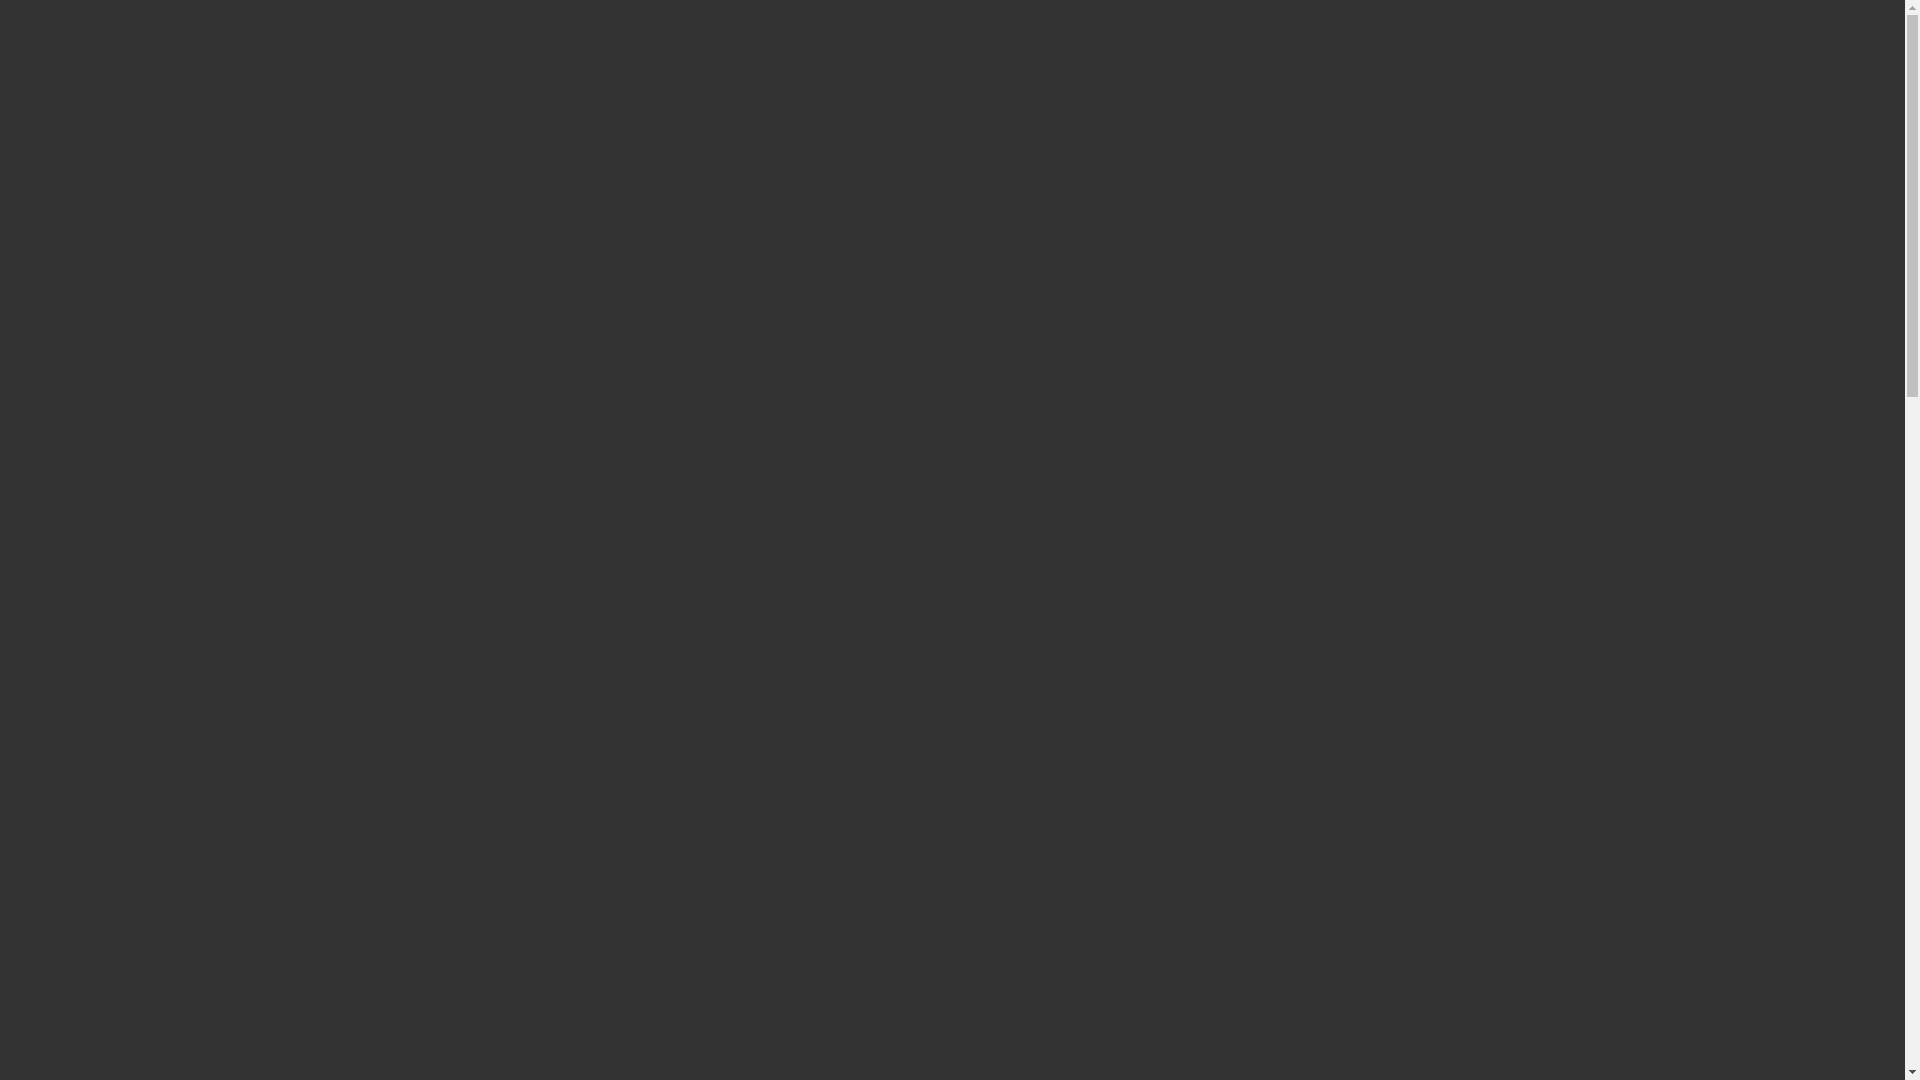 Image resolution: width=1920 pixels, height=1080 pixels. Describe the element at coordinates (1202, 302) in the screenshot. I see `superconducting electromagnets` at that location.